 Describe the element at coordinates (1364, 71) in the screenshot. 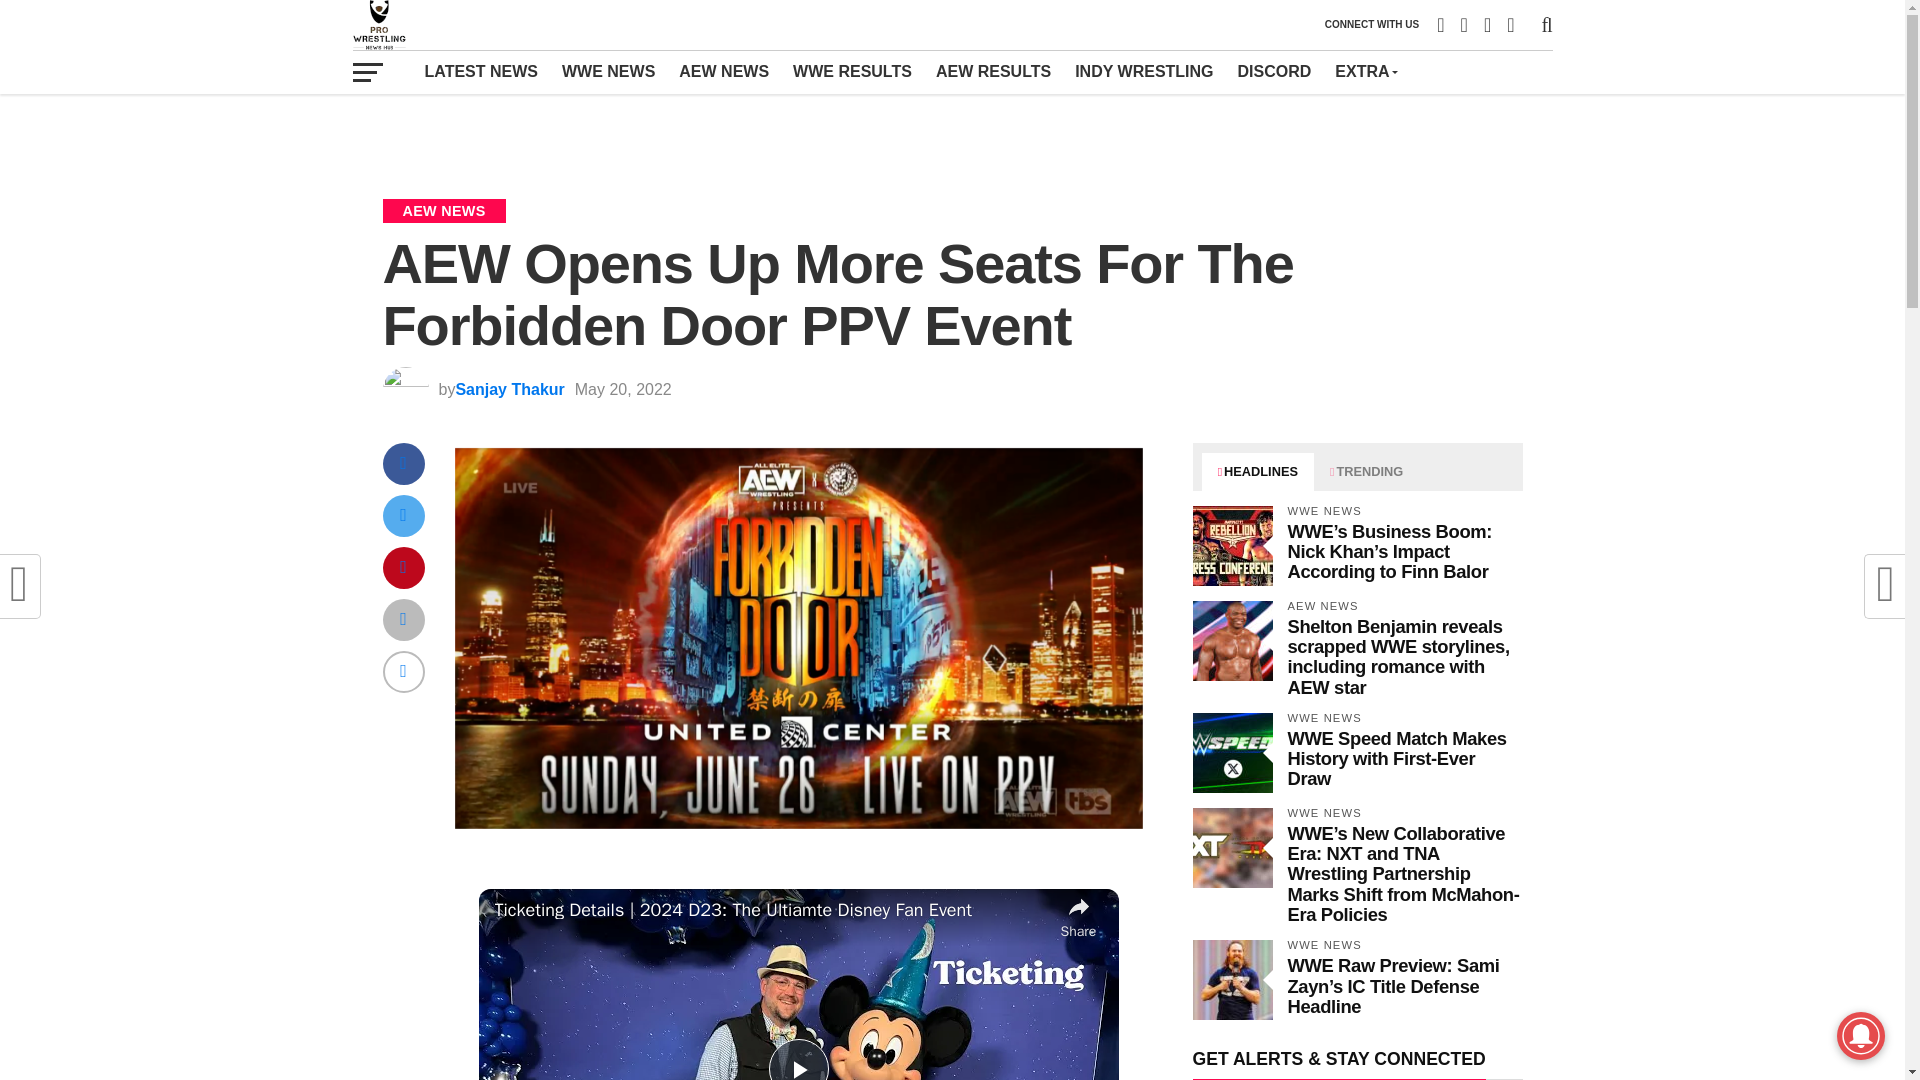

I see `EXTRA` at that location.